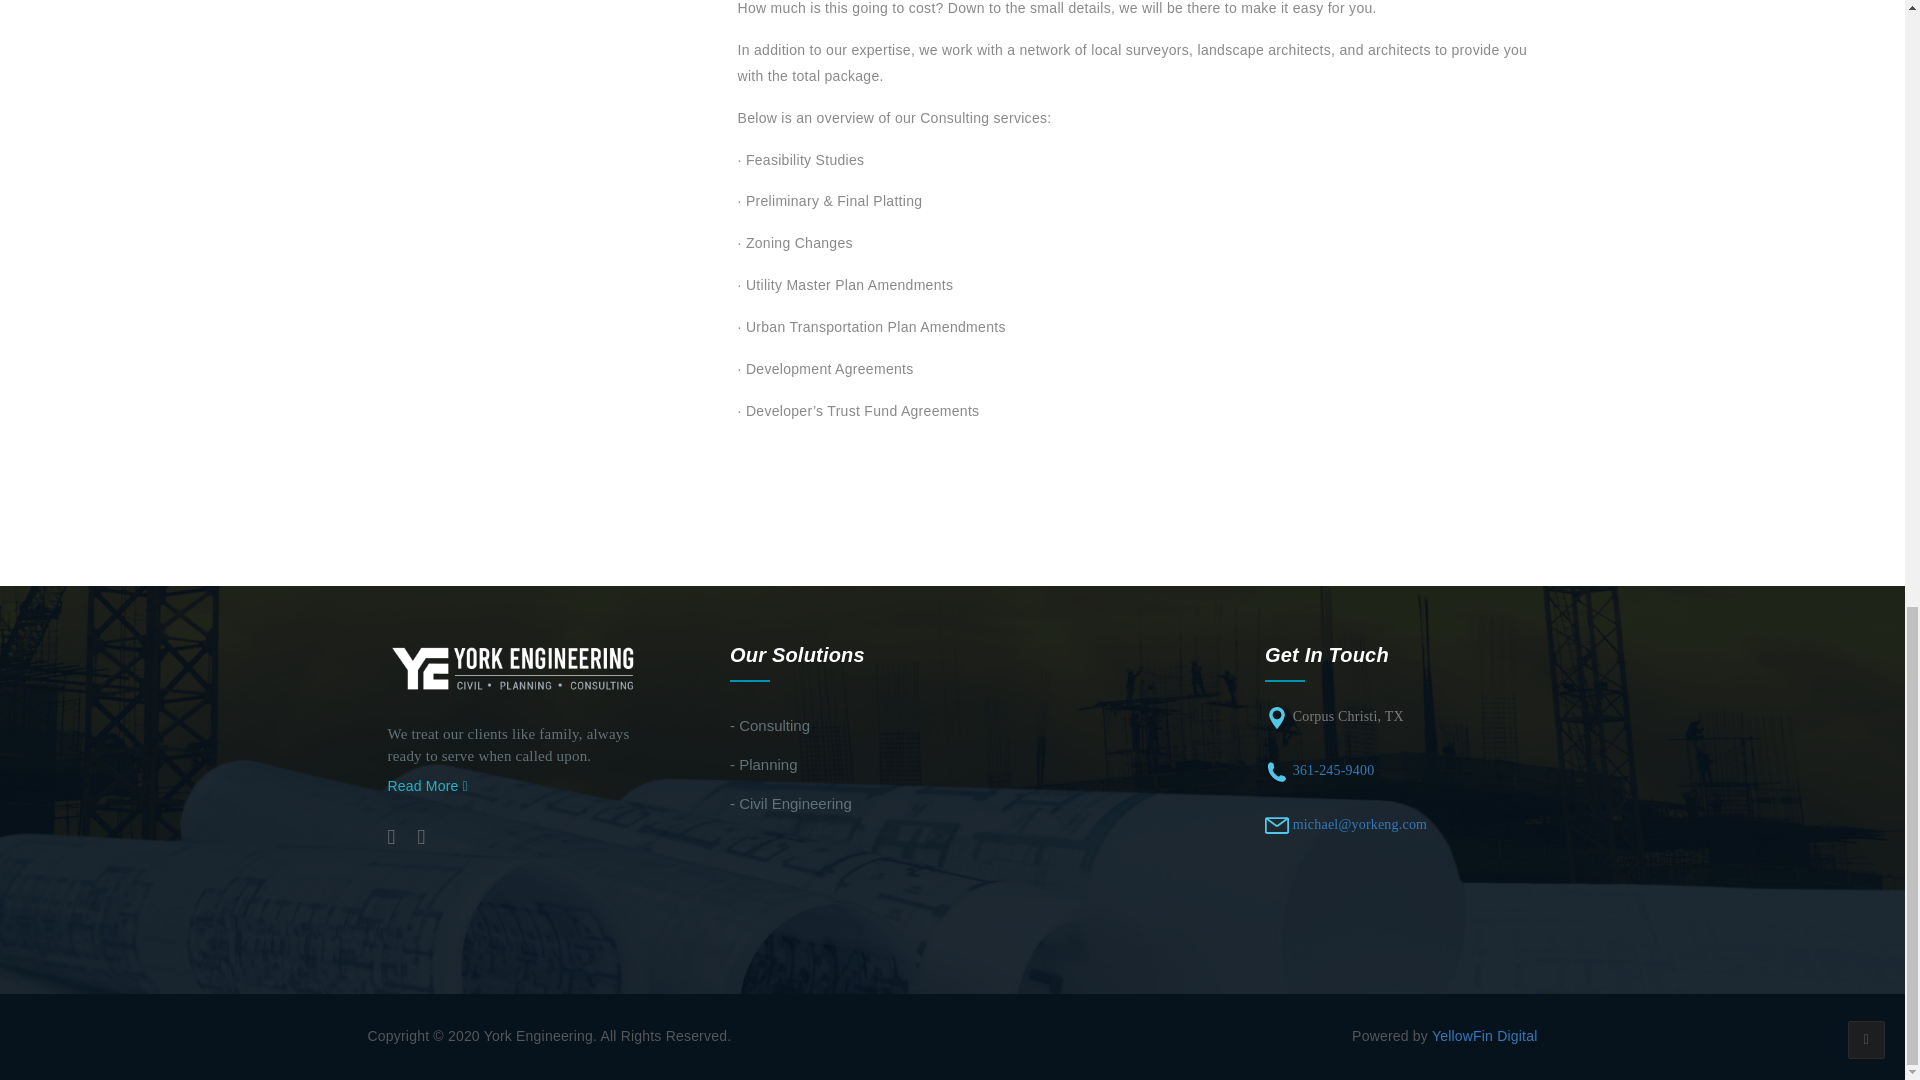 The height and width of the screenshot is (1080, 1920). What do you see at coordinates (770, 726) in the screenshot?
I see `- Consulting` at bounding box center [770, 726].